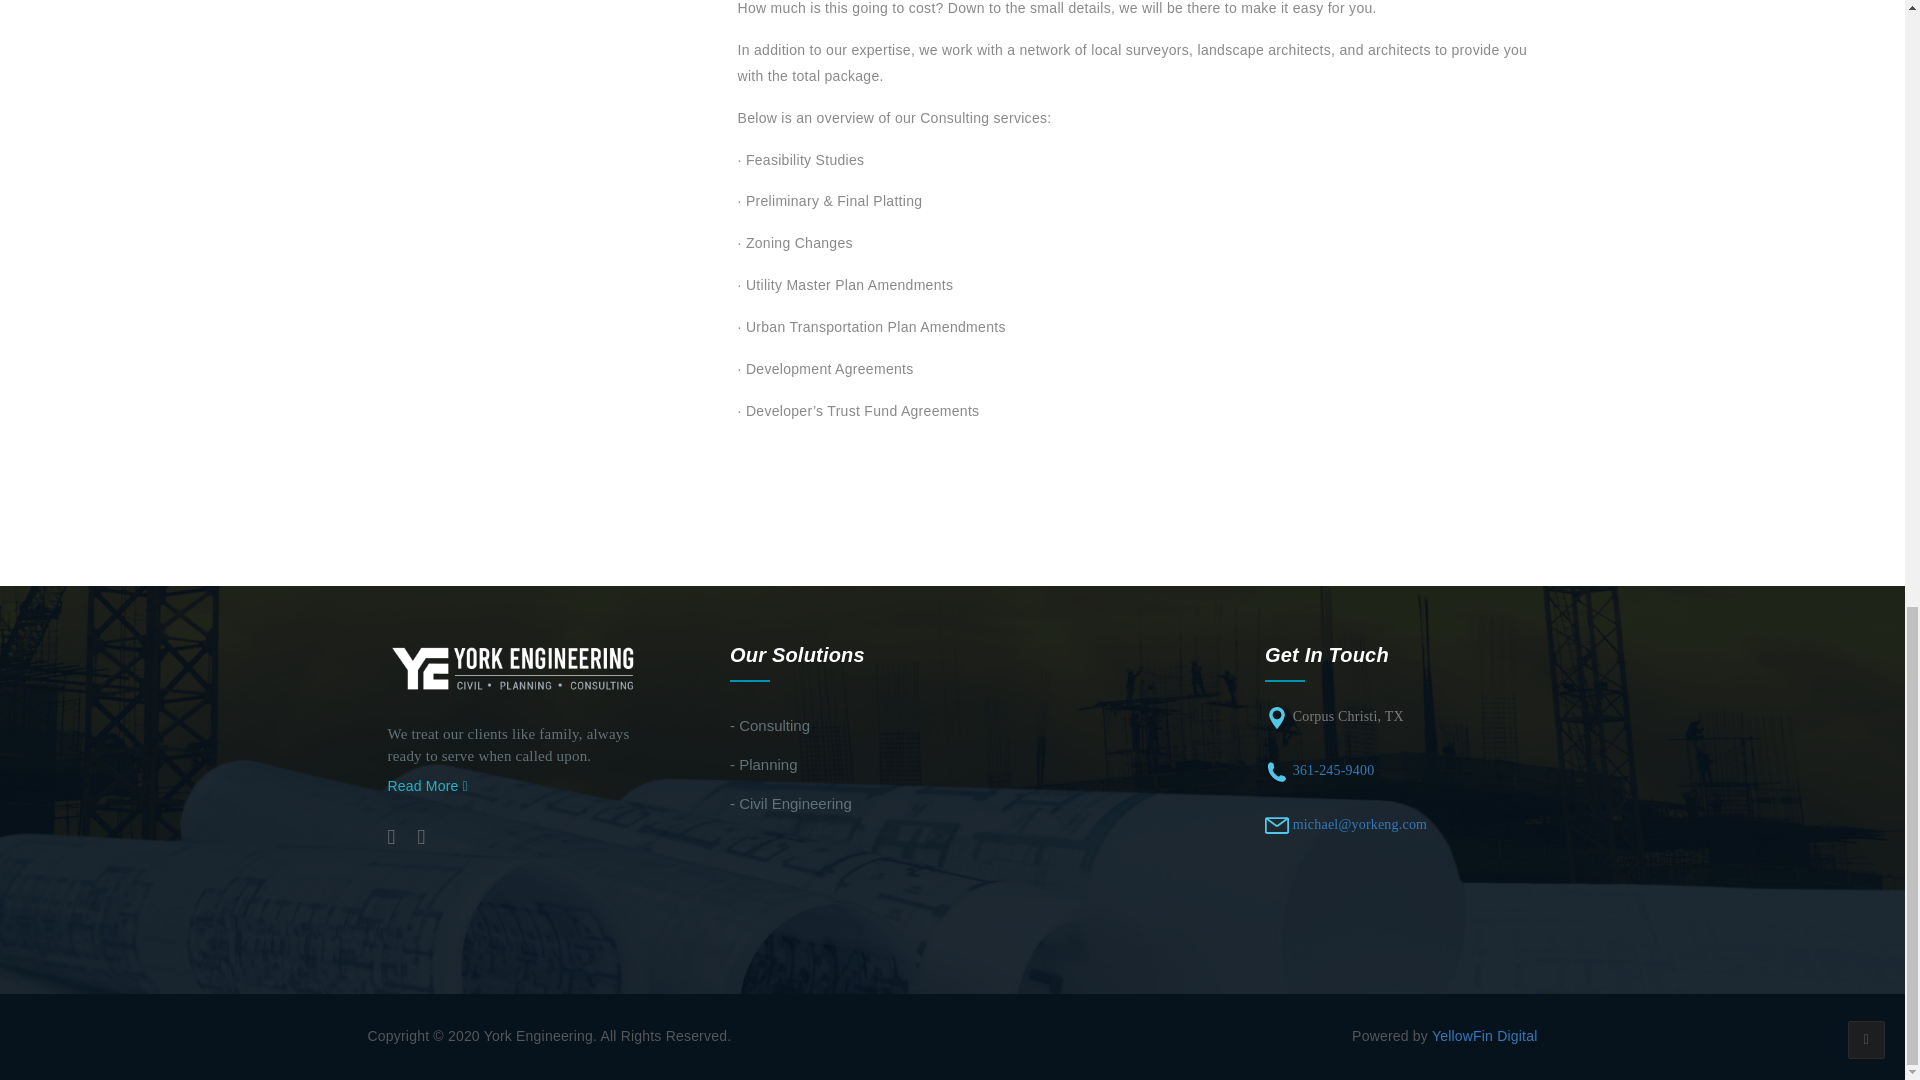 The height and width of the screenshot is (1080, 1920). What do you see at coordinates (770, 726) in the screenshot?
I see `- Consulting` at bounding box center [770, 726].